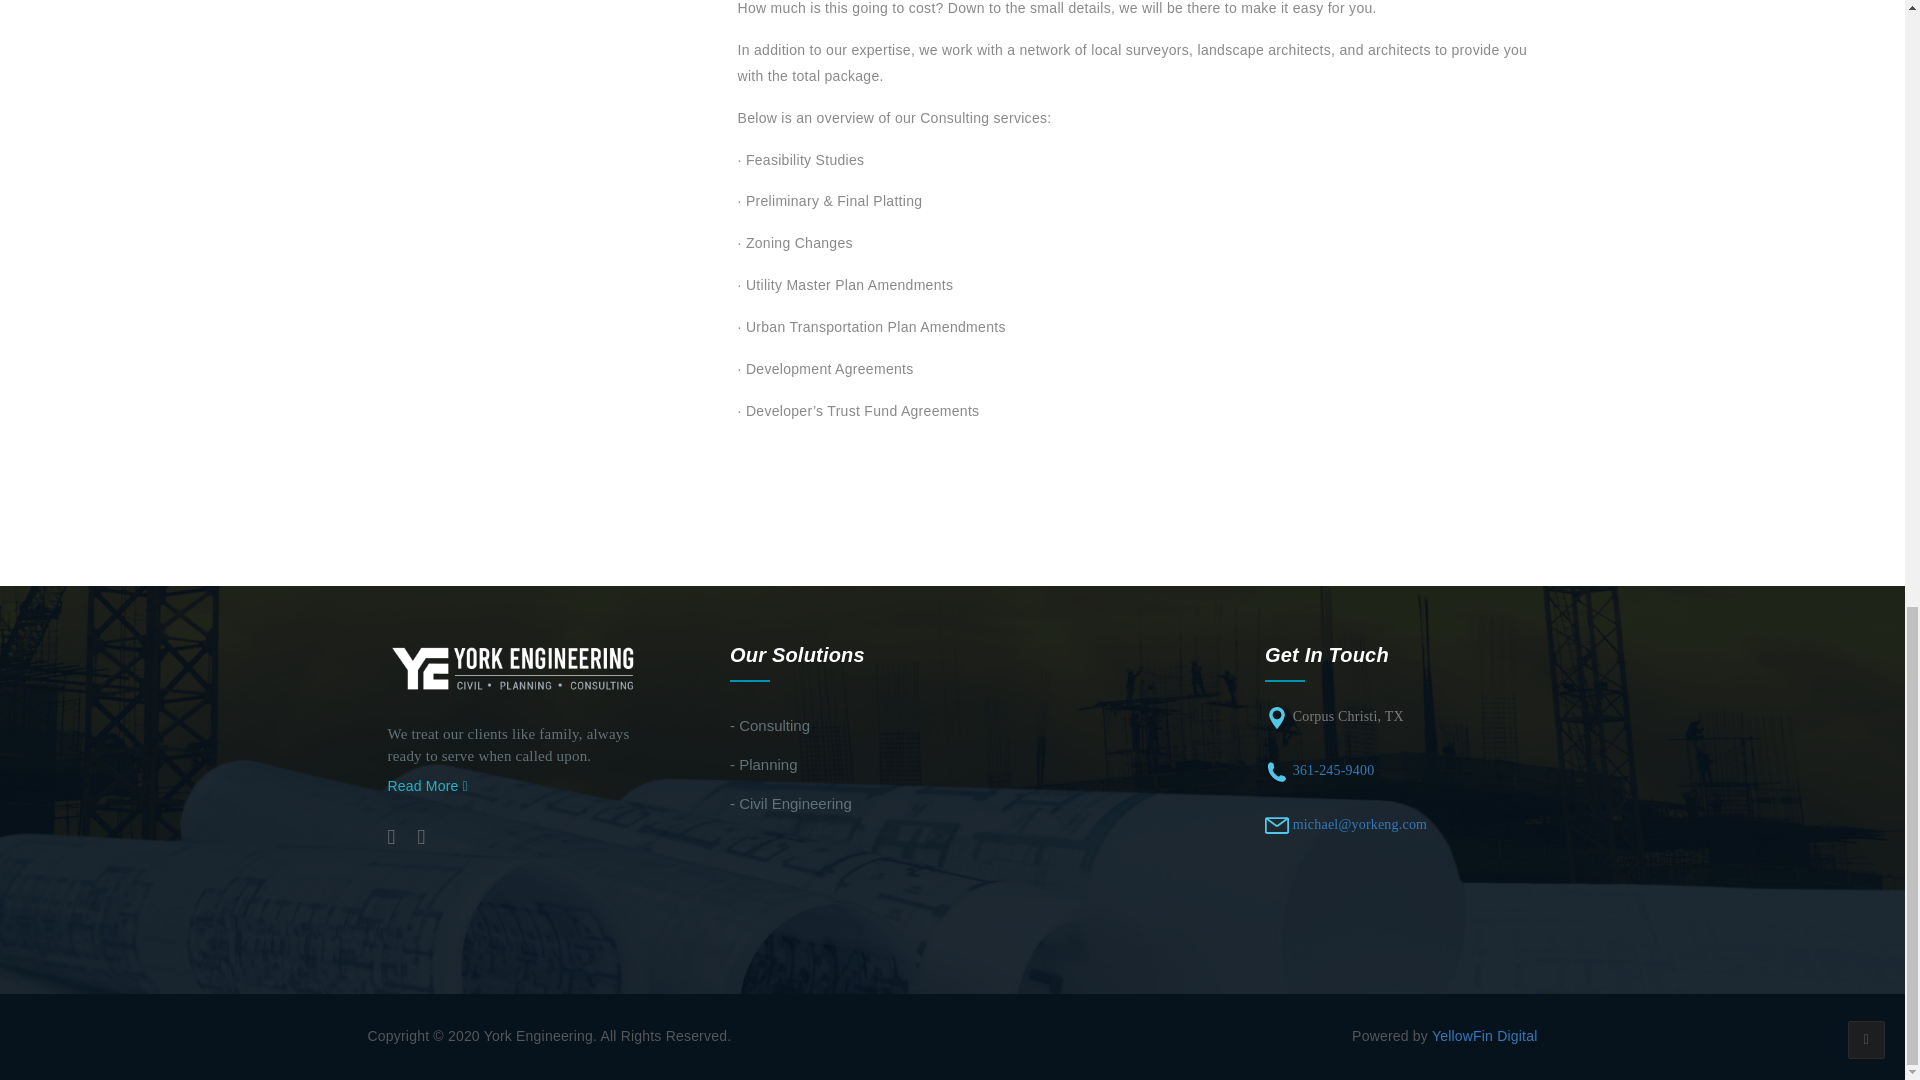 The height and width of the screenshot is (1080, 1920). What do you see at coordinates (770, 726) in the screenshot?
I see `- Consulting` at bounding box center [770, 726].